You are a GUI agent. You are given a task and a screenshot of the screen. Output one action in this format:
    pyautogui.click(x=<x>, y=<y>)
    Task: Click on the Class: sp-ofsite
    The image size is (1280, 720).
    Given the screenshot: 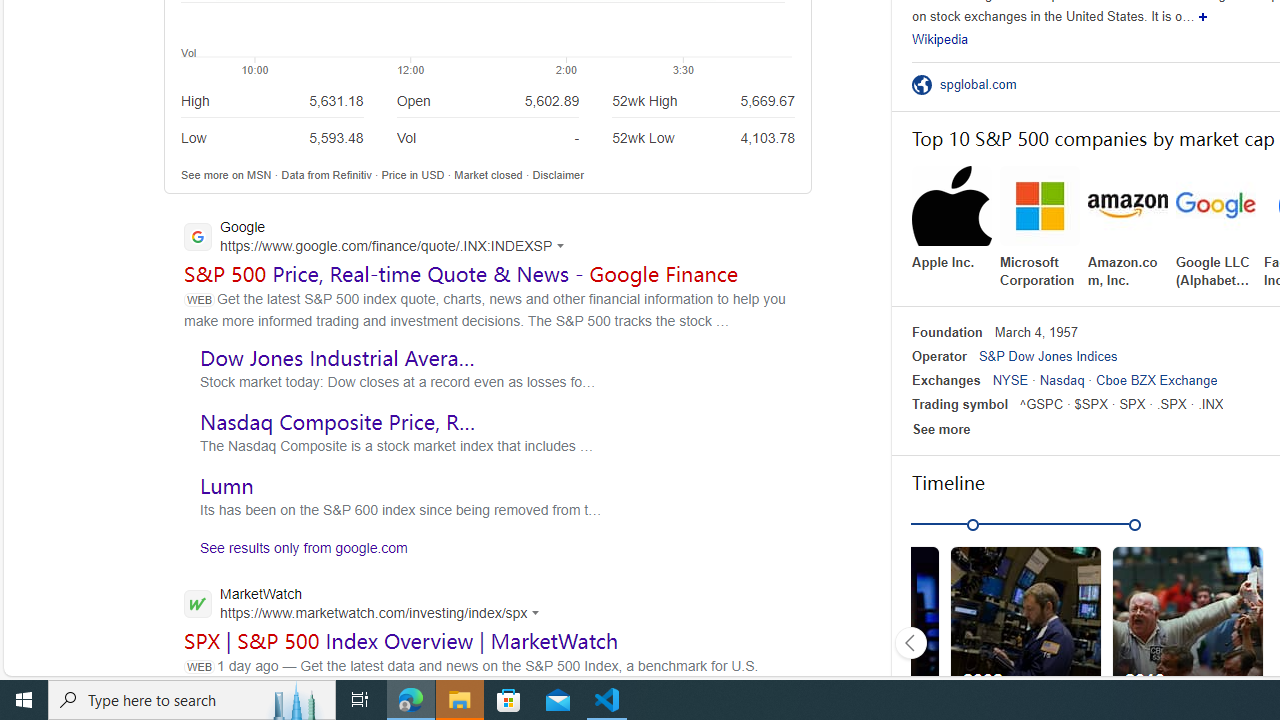 What is the action you would take?
    pyautogui.click(x=921, y=84)
    